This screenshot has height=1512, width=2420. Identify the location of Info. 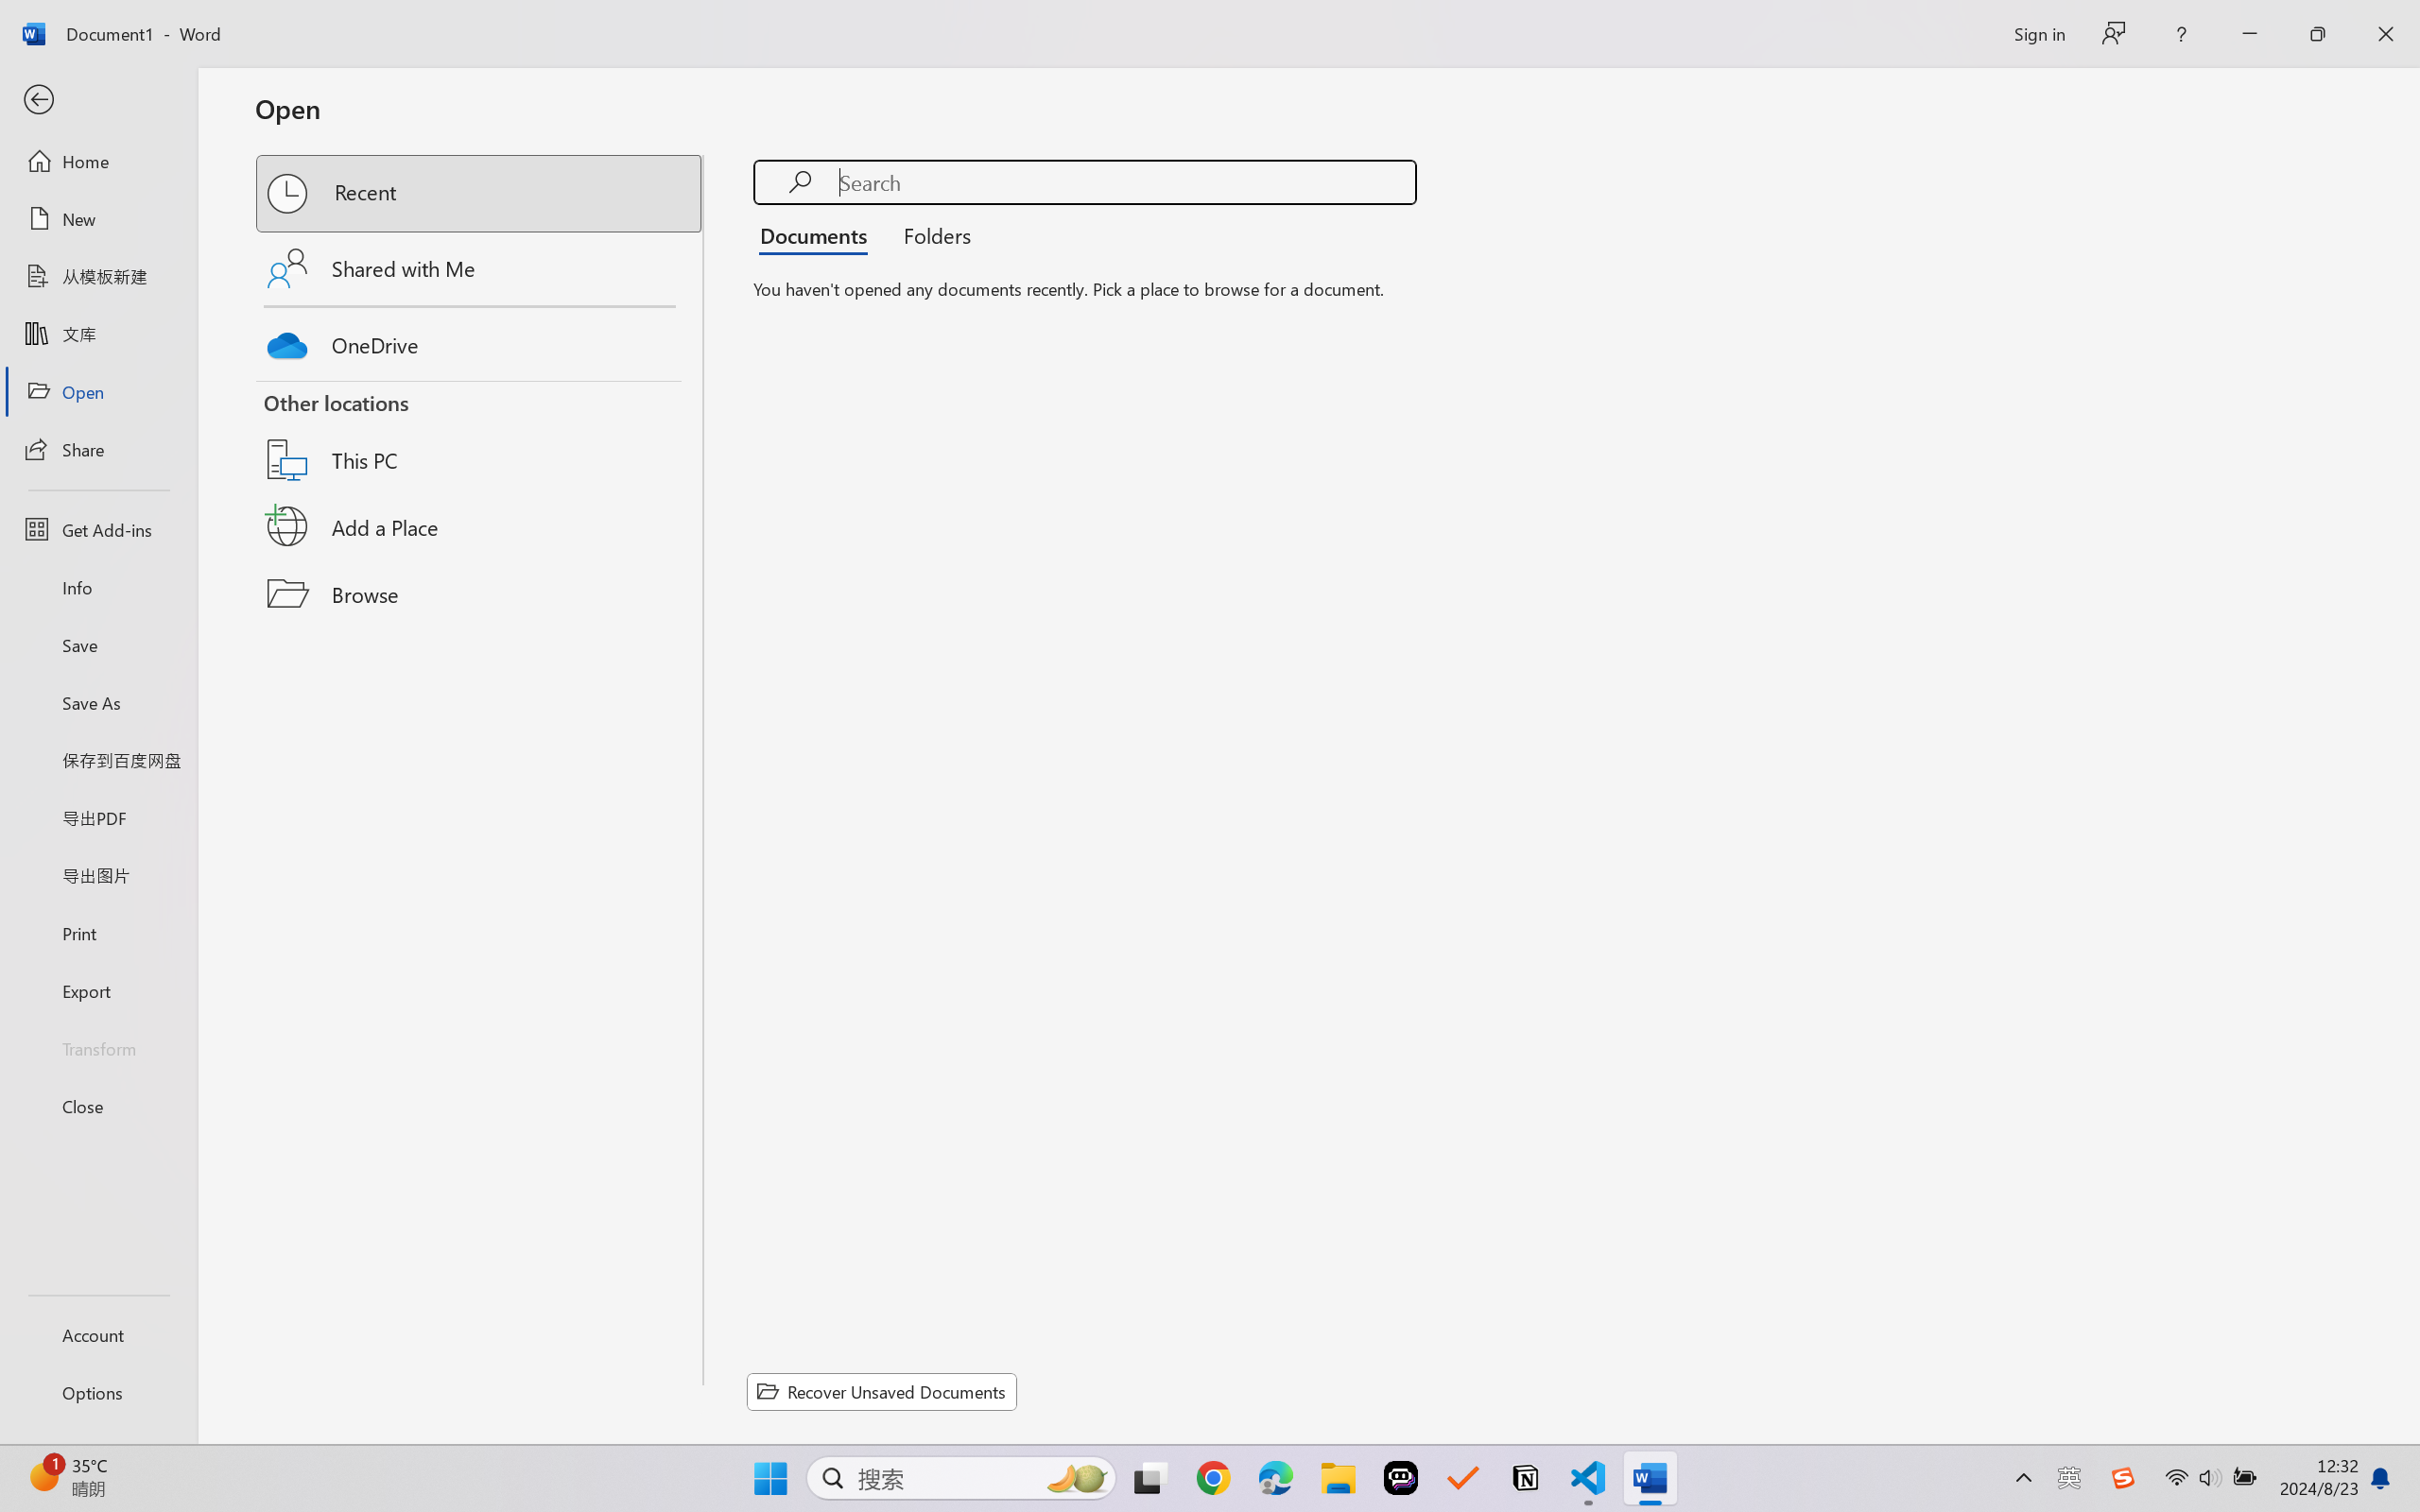
(98, 587).